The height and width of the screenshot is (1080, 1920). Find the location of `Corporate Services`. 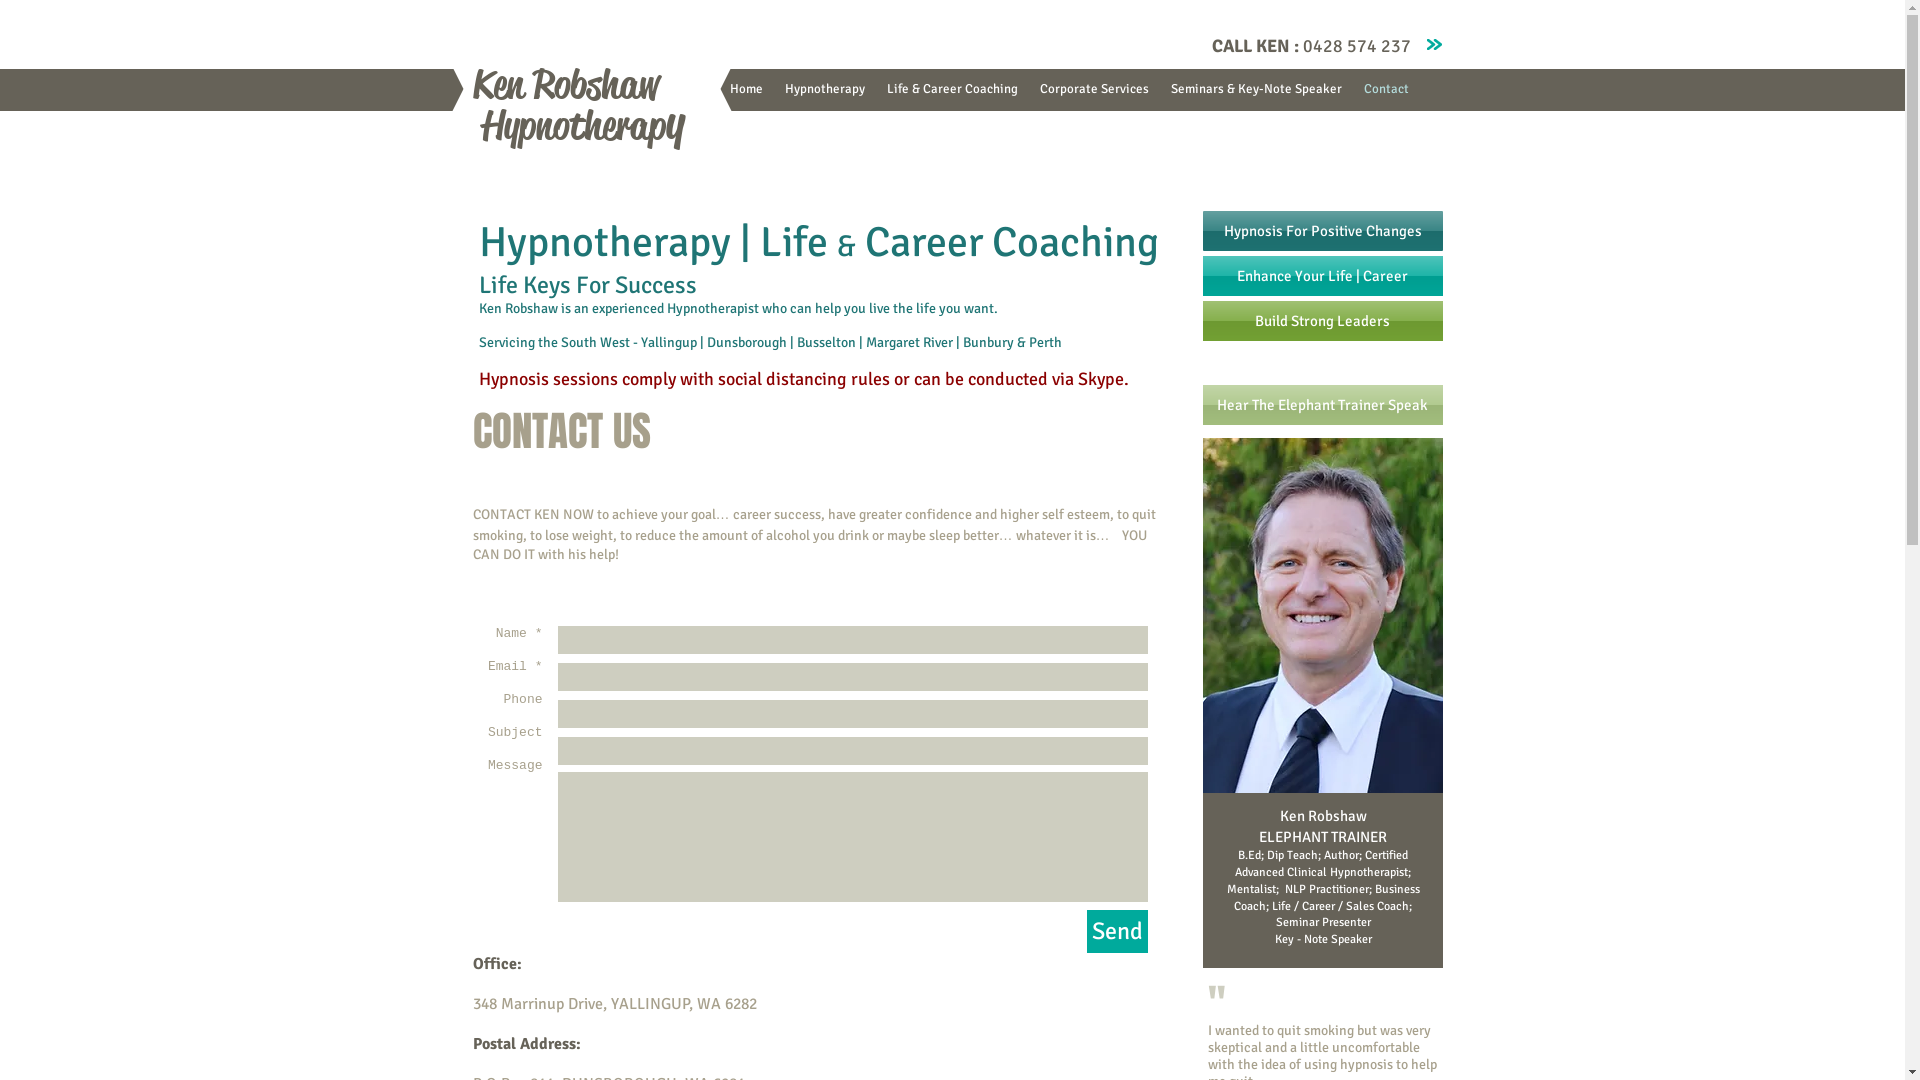

Corporate Services is located at coordinates (1094, 90).